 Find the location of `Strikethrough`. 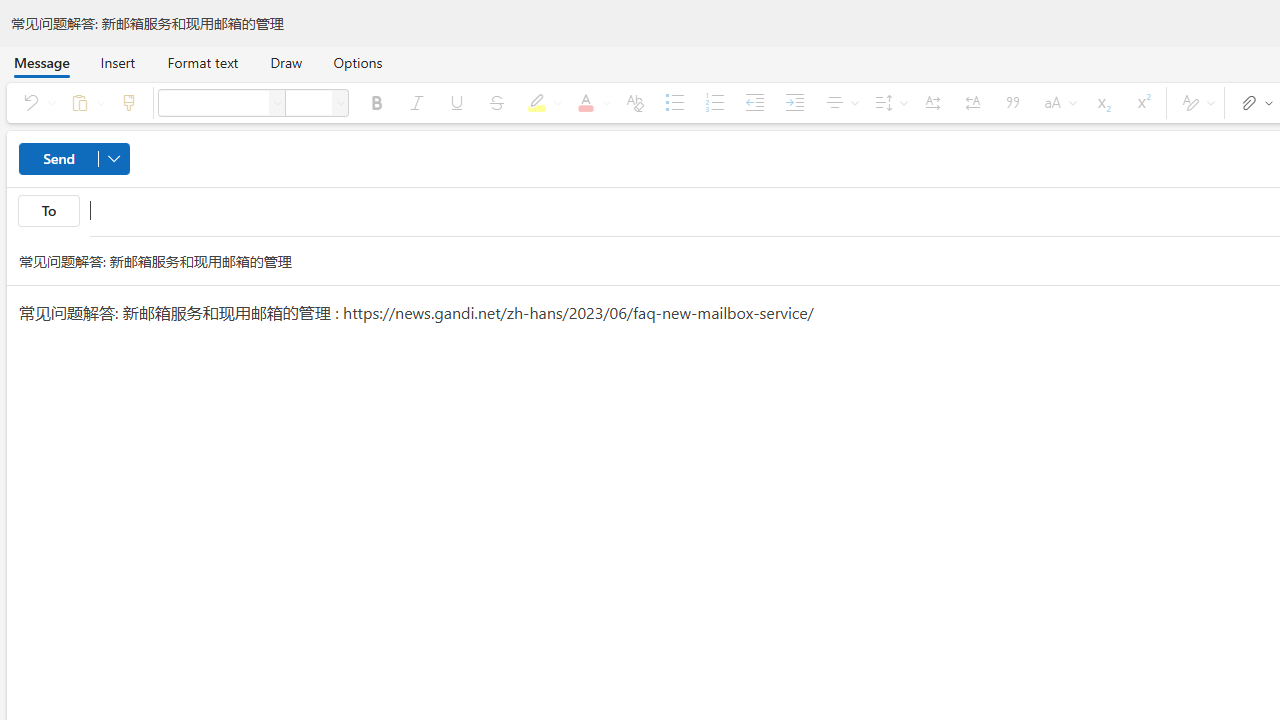

Strikethrough is located at coordinates (497, 102).